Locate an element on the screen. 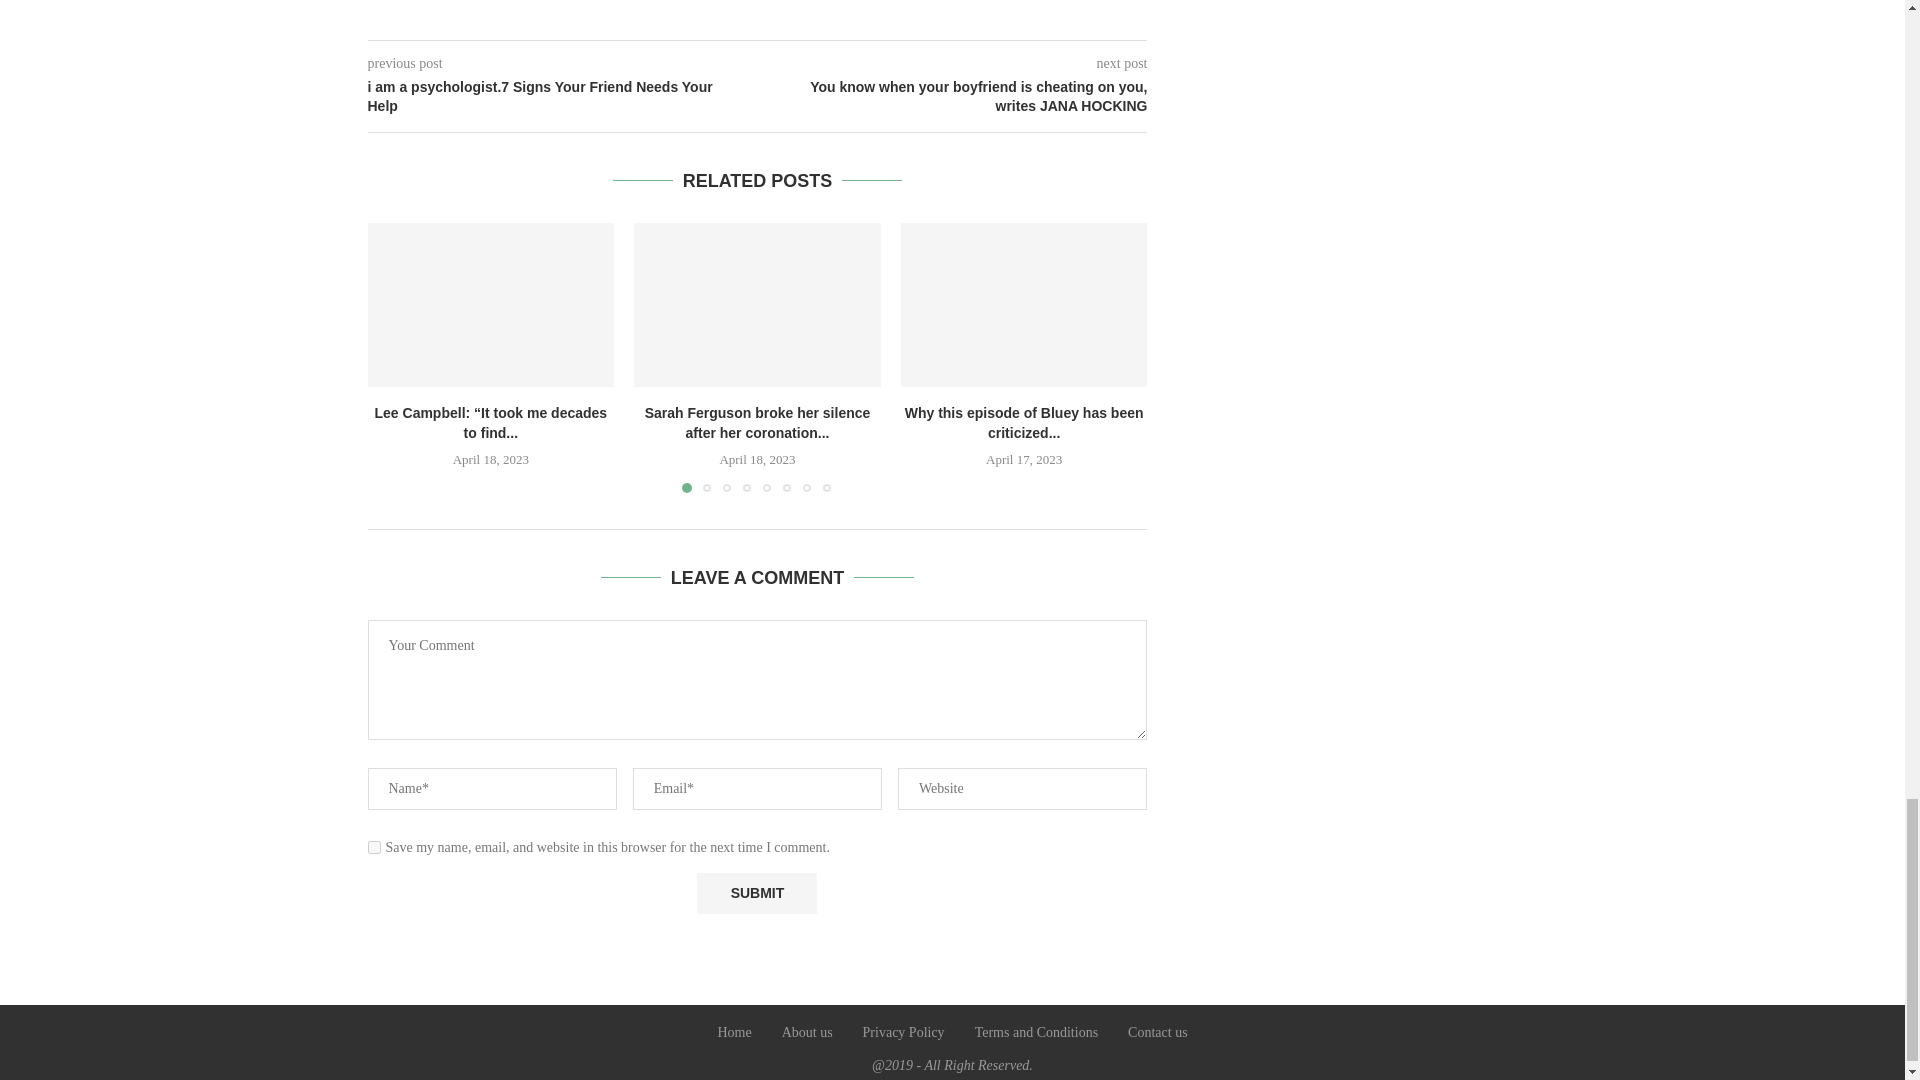 The image size is (1920, 1080). yes is located at coordinates (374, 848).